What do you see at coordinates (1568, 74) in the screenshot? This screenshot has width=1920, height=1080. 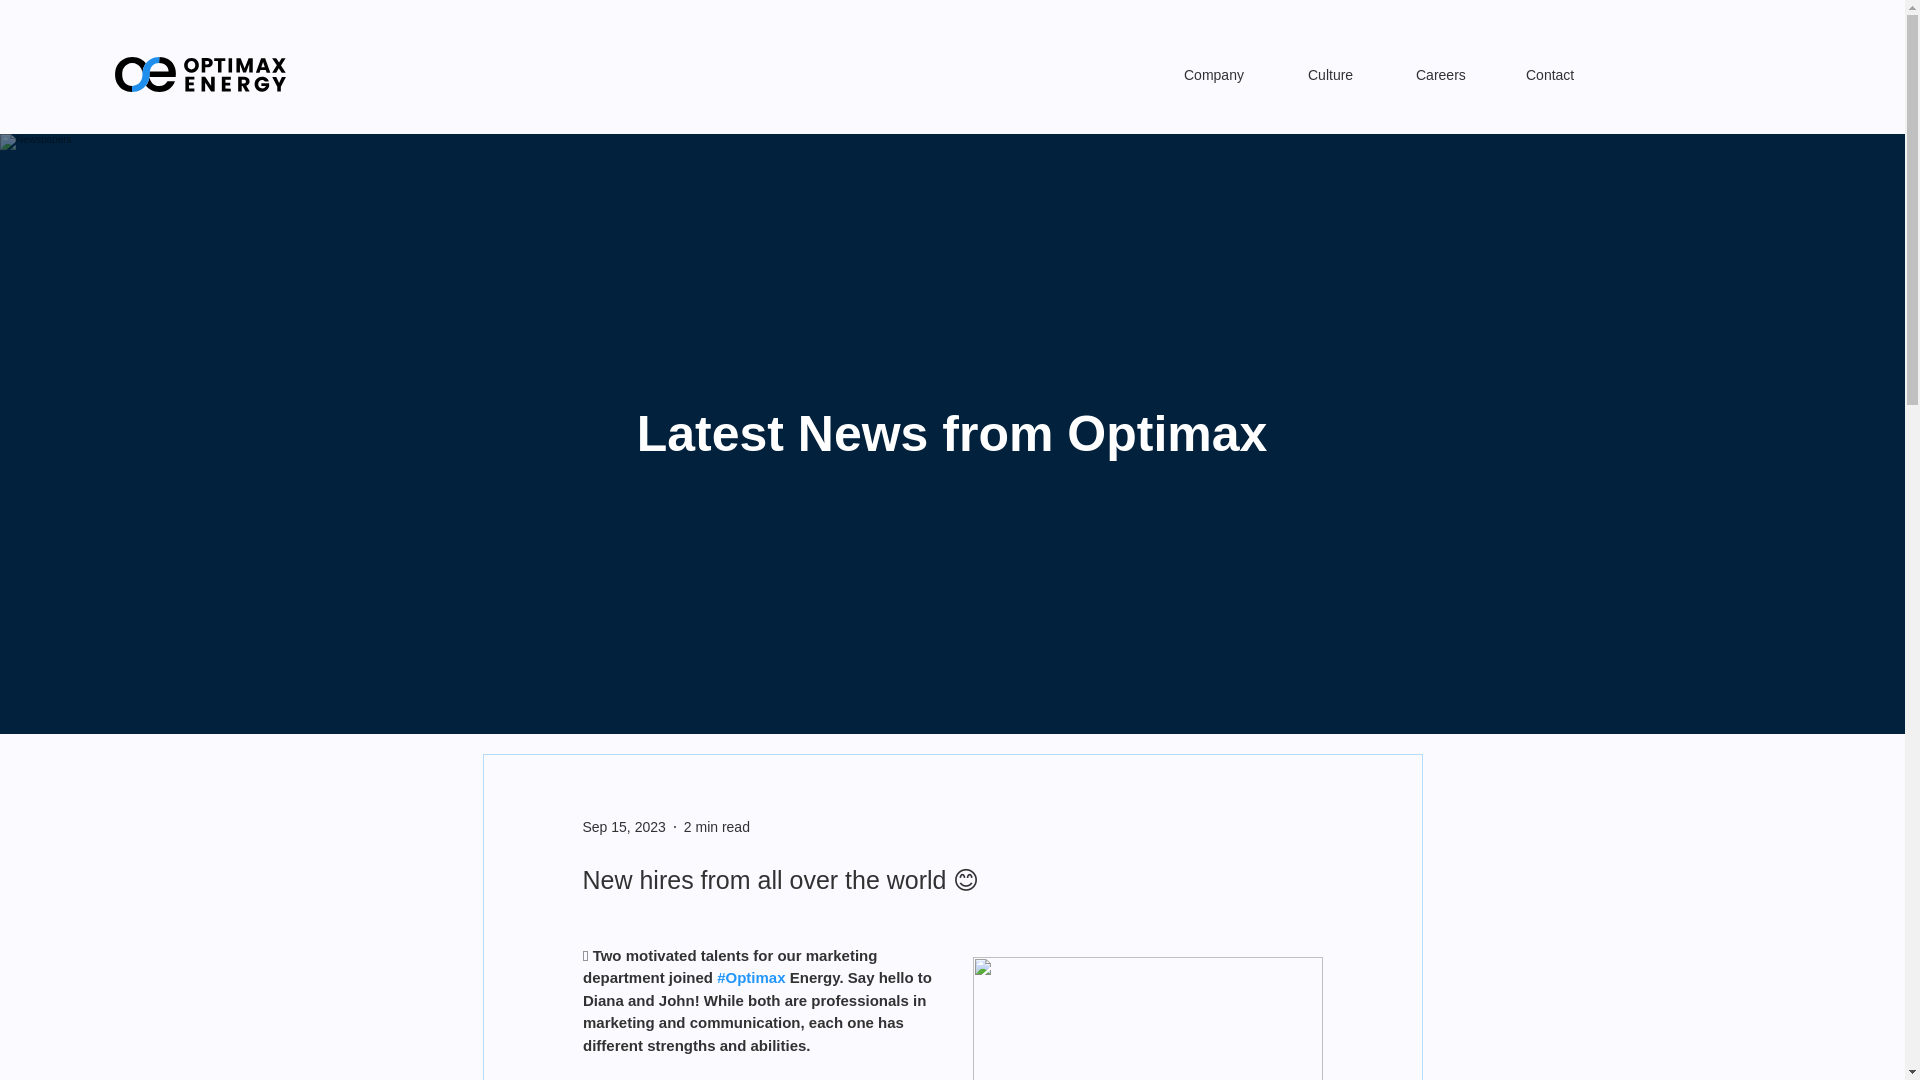 I see `Contact` at bounding box center [1568, 74].